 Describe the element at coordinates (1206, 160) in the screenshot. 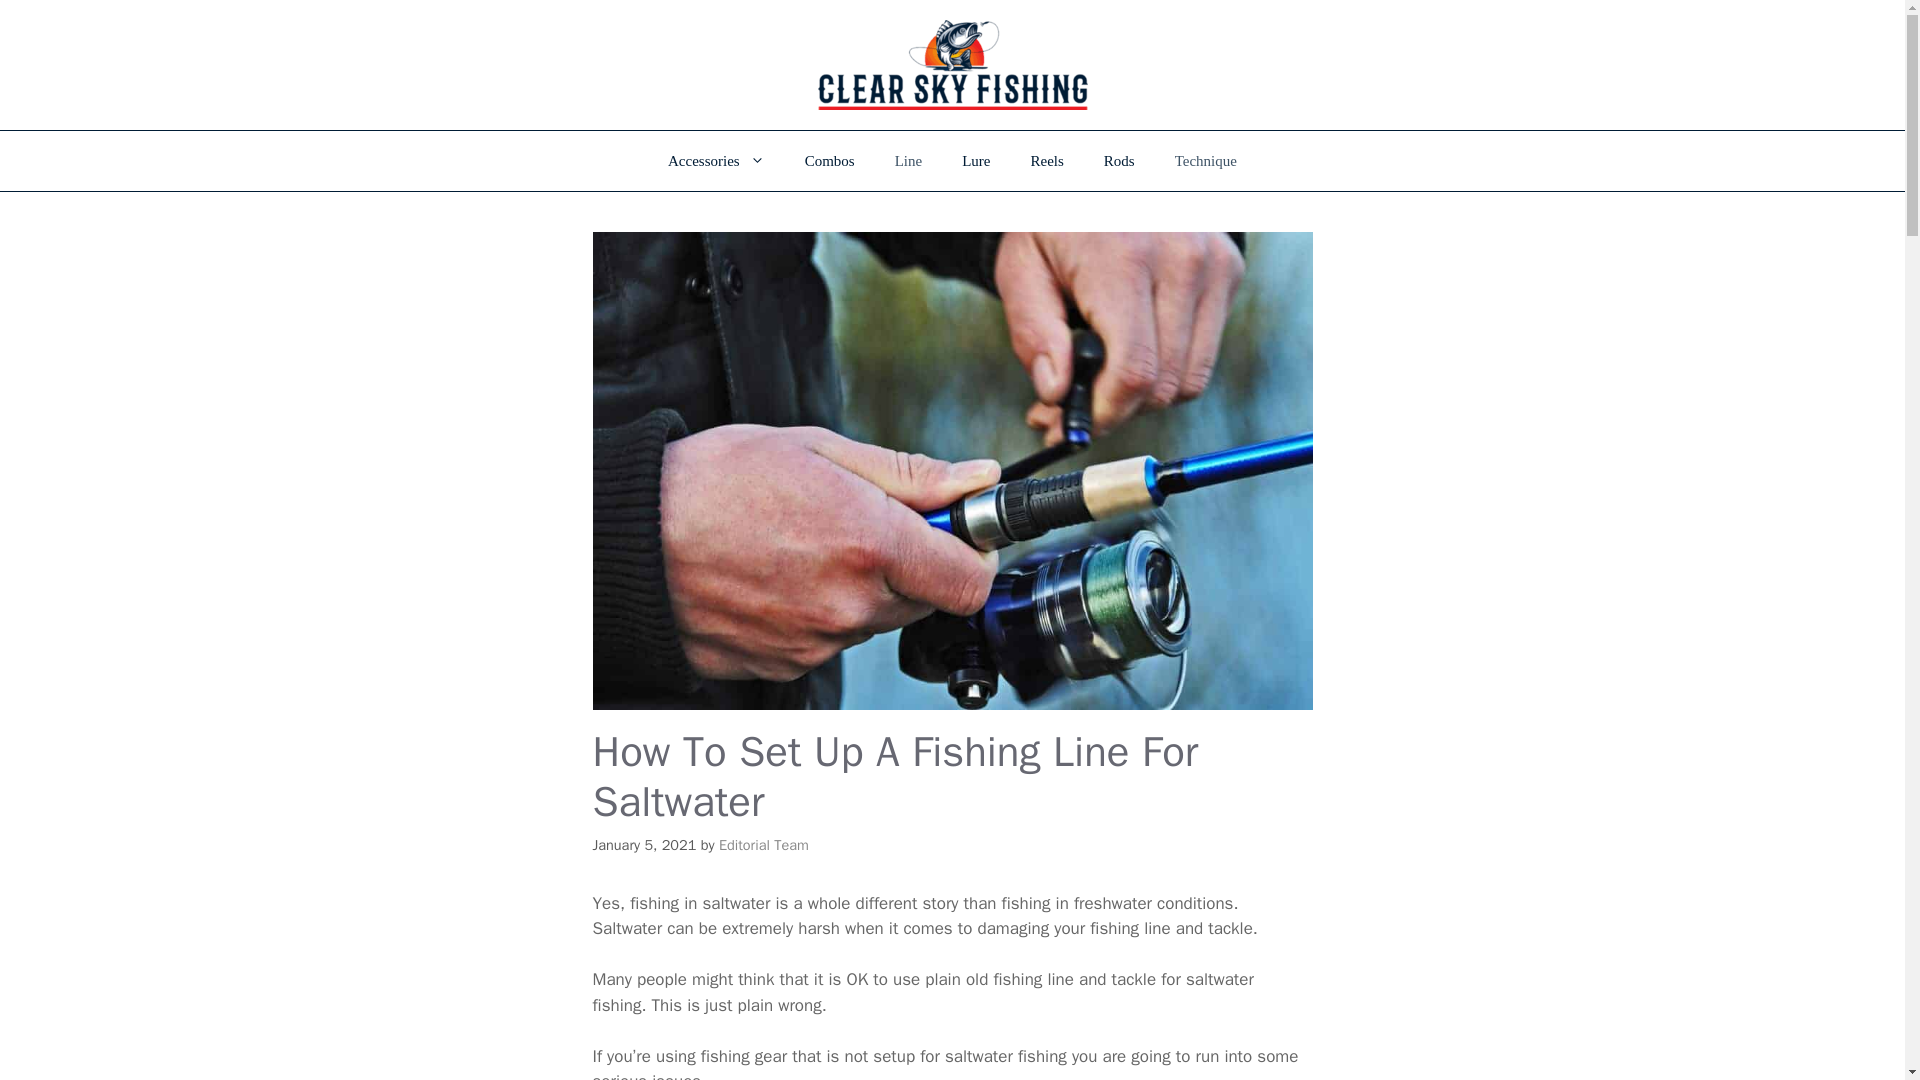

I see `Technique` at that location.